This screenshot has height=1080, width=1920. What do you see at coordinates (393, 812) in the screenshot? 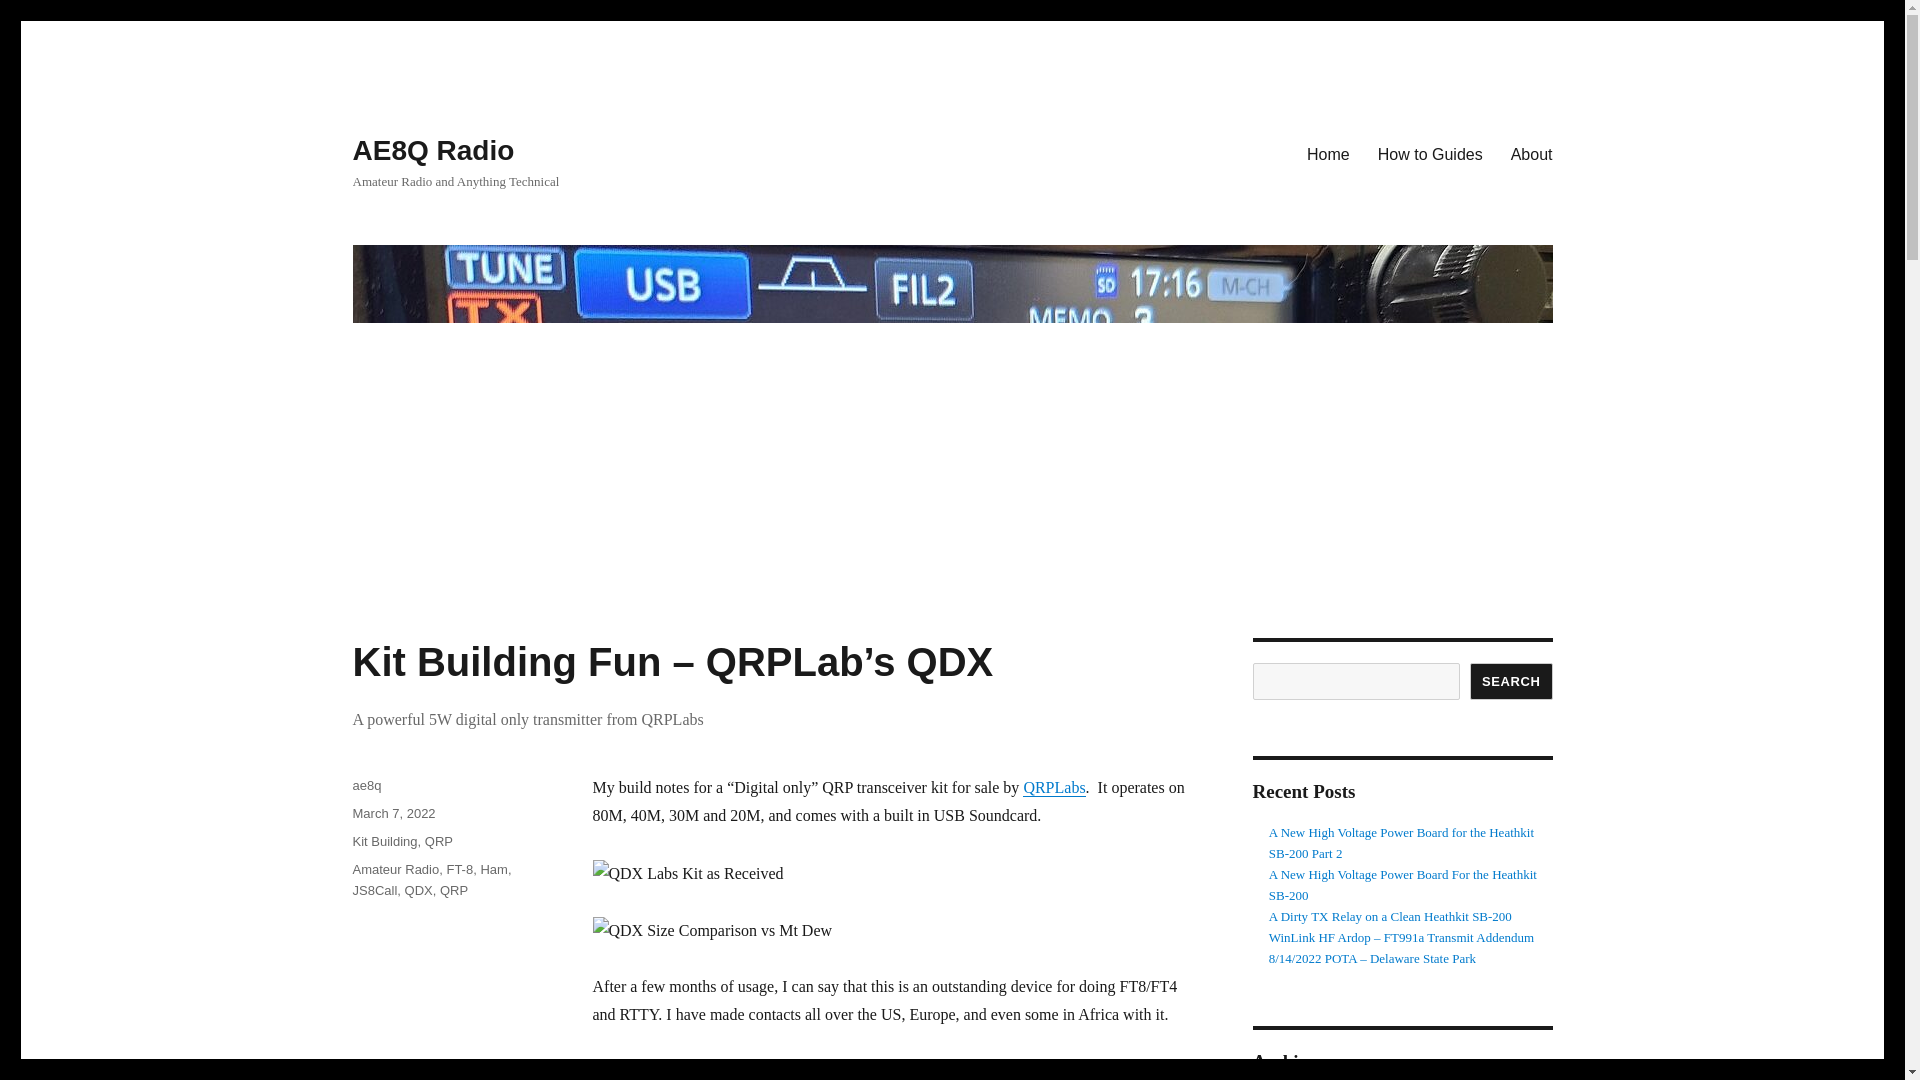
I see `March 7, 2022` at bounding box center [393, 812].